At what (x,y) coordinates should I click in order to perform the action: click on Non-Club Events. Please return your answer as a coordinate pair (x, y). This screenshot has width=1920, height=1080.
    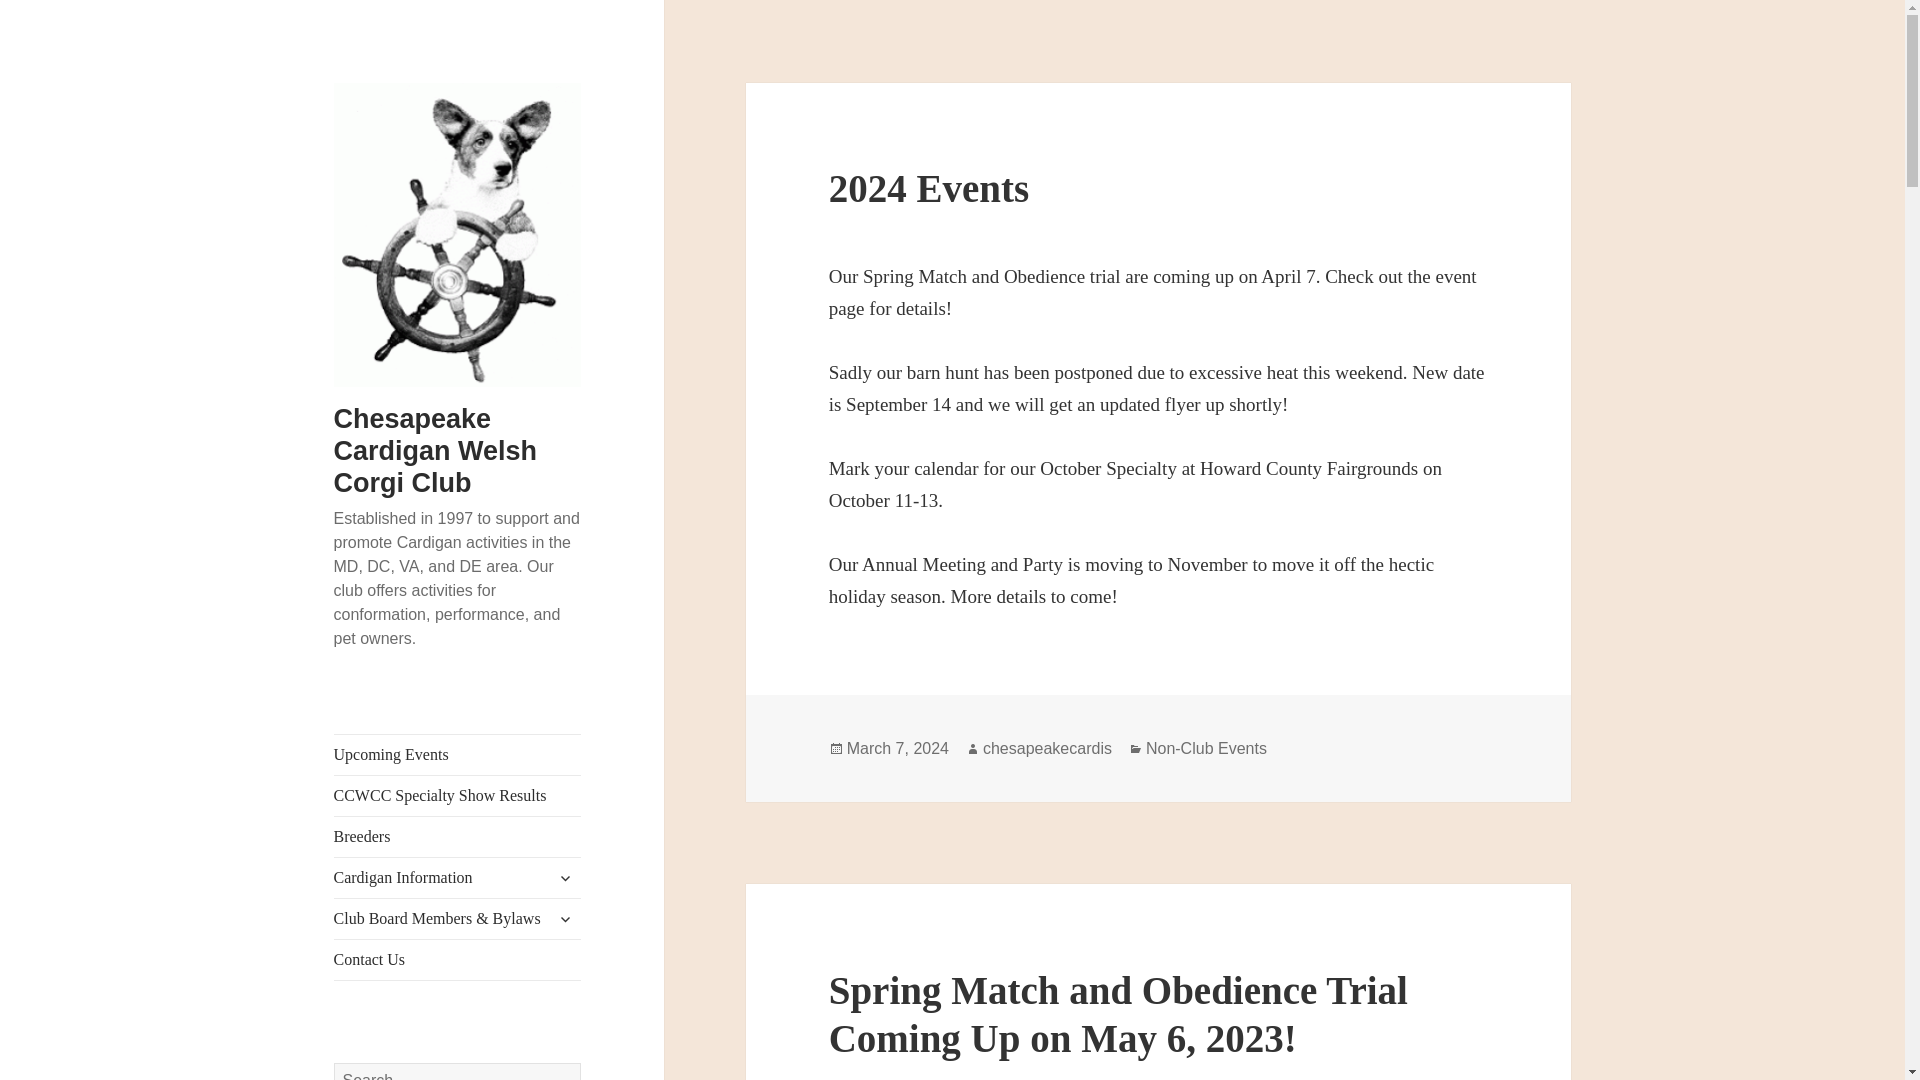
    Looking at the image, I should click on (1206, 748).